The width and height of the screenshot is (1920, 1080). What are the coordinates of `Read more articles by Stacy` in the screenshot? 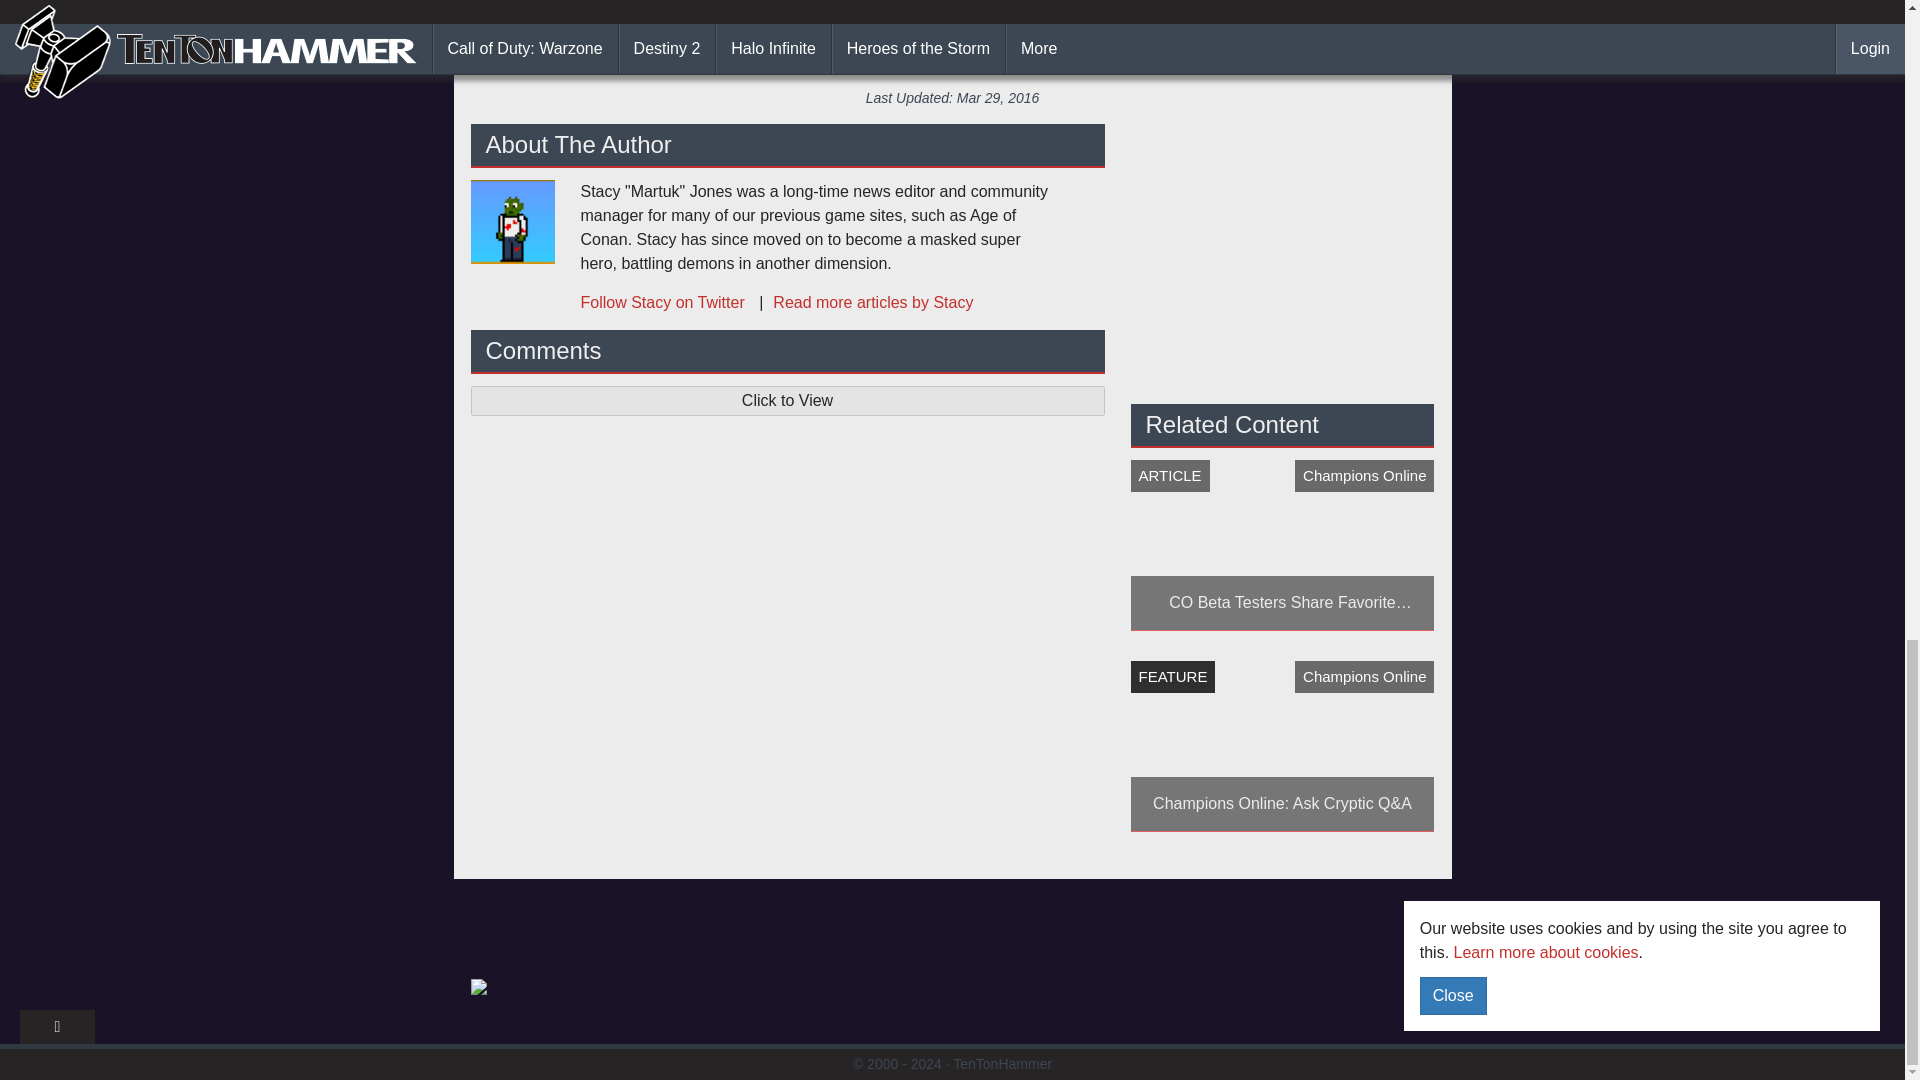 It's located at (860, 302).